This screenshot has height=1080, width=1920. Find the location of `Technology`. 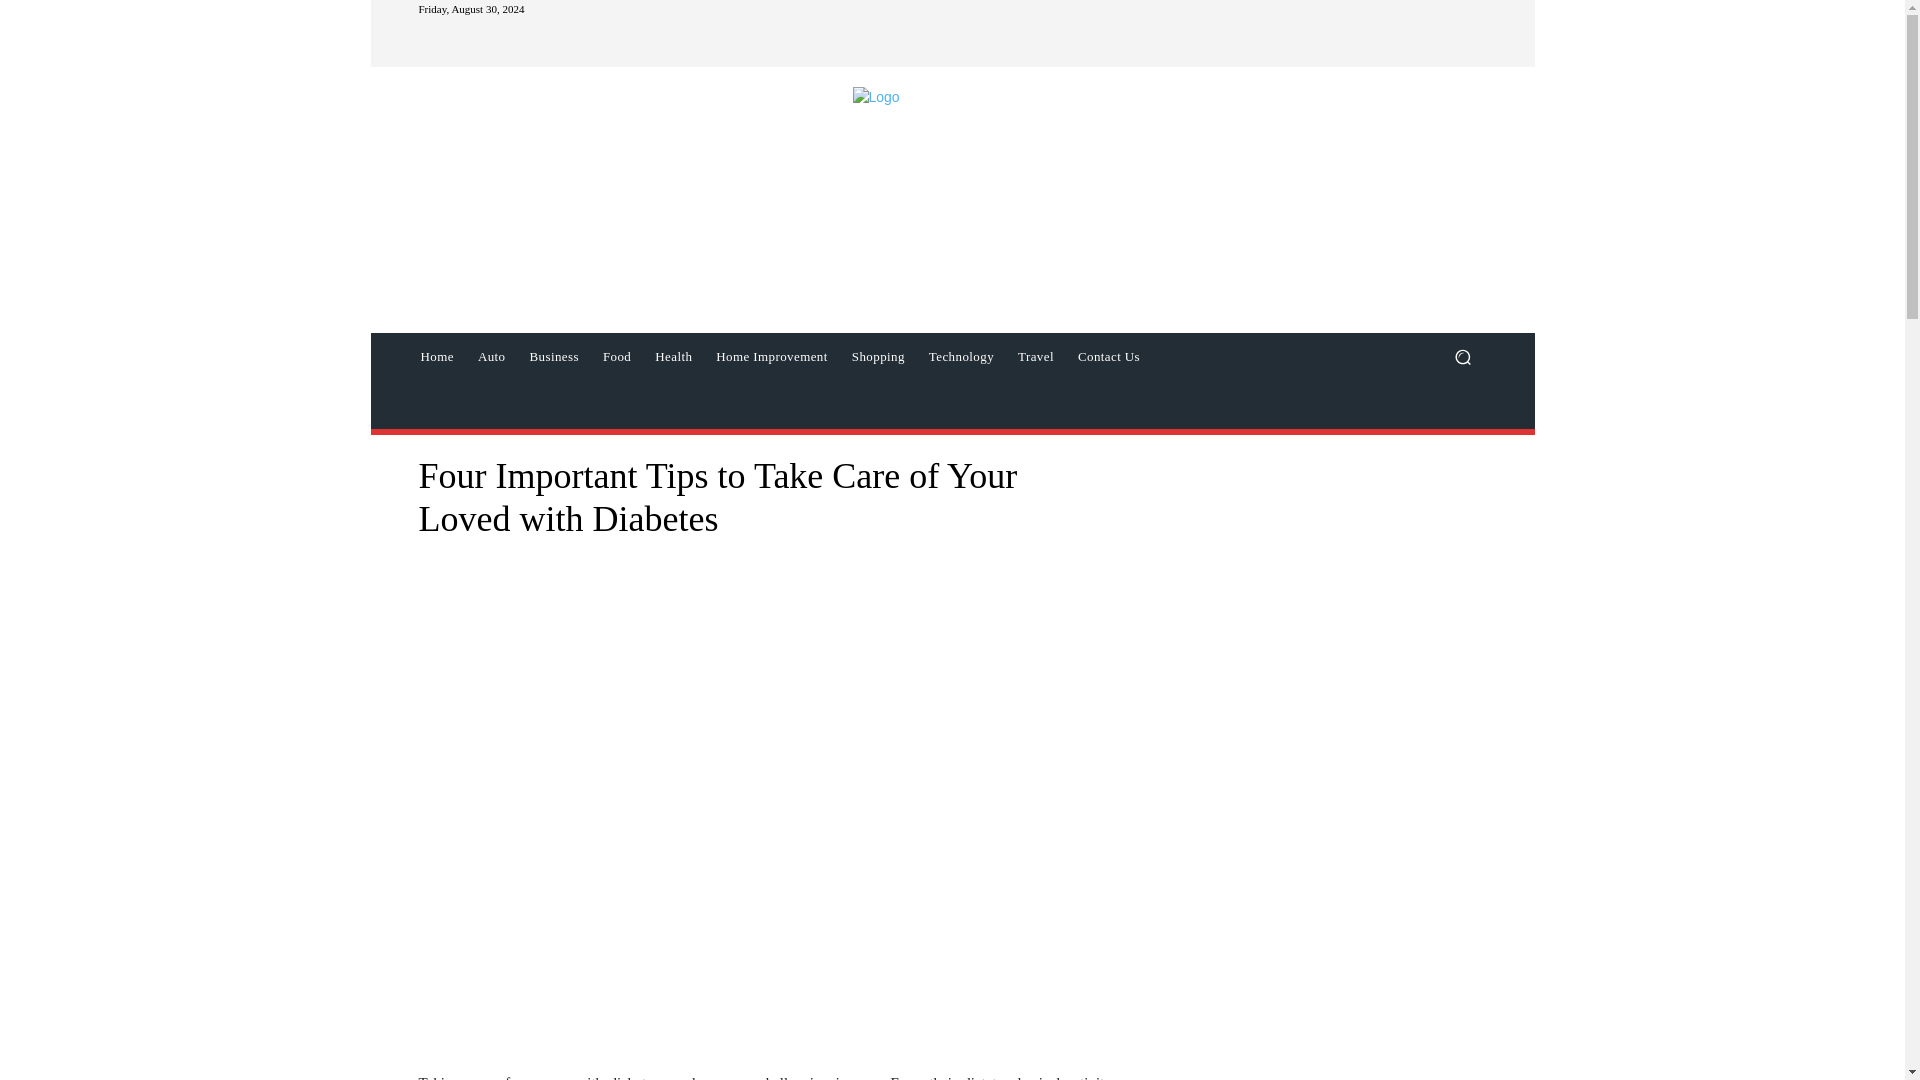

Technology is located at coordinates (962, 356).